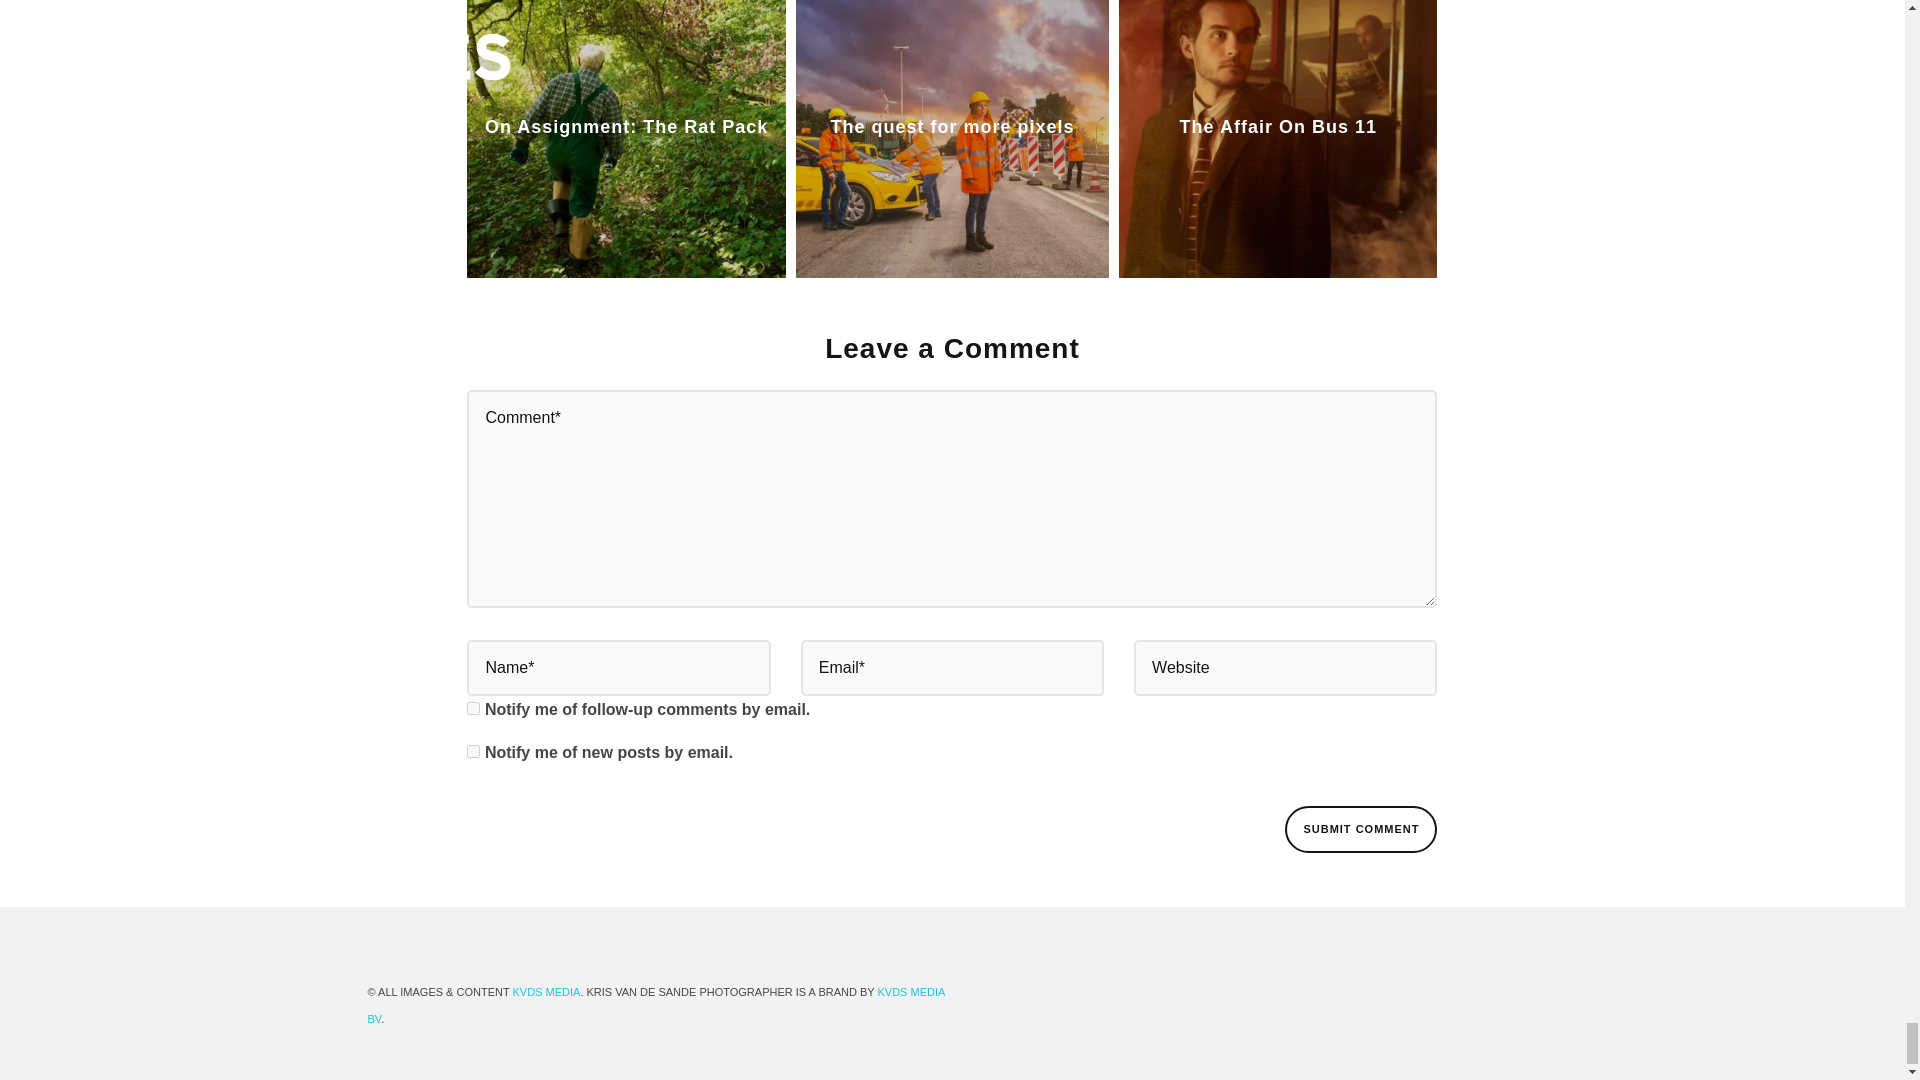  Describe the element at coordinates (473, 752) in the screenshot. I see `subscribe` at that location.